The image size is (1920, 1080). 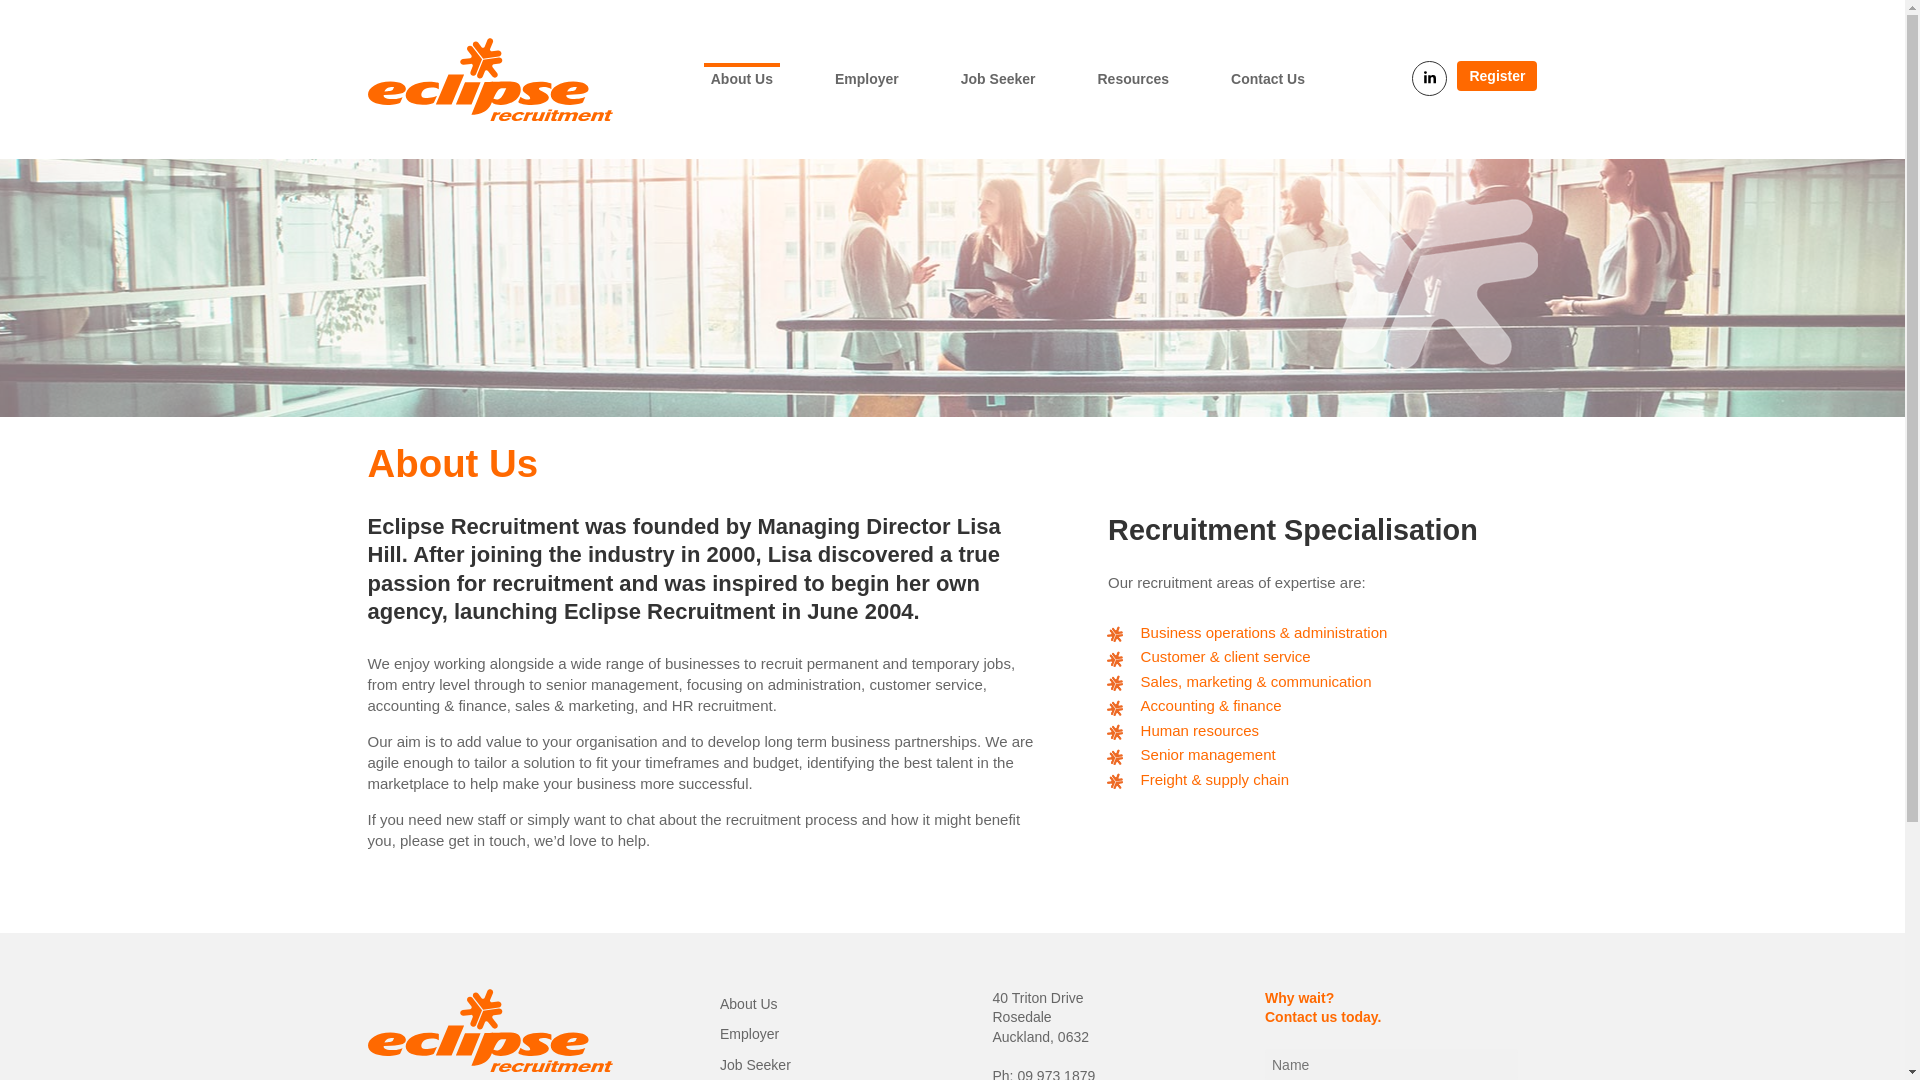 What do you see at coordinates (1132, 78) in the screenshot?
I see `Resources` at bounding box center [1132, 78].